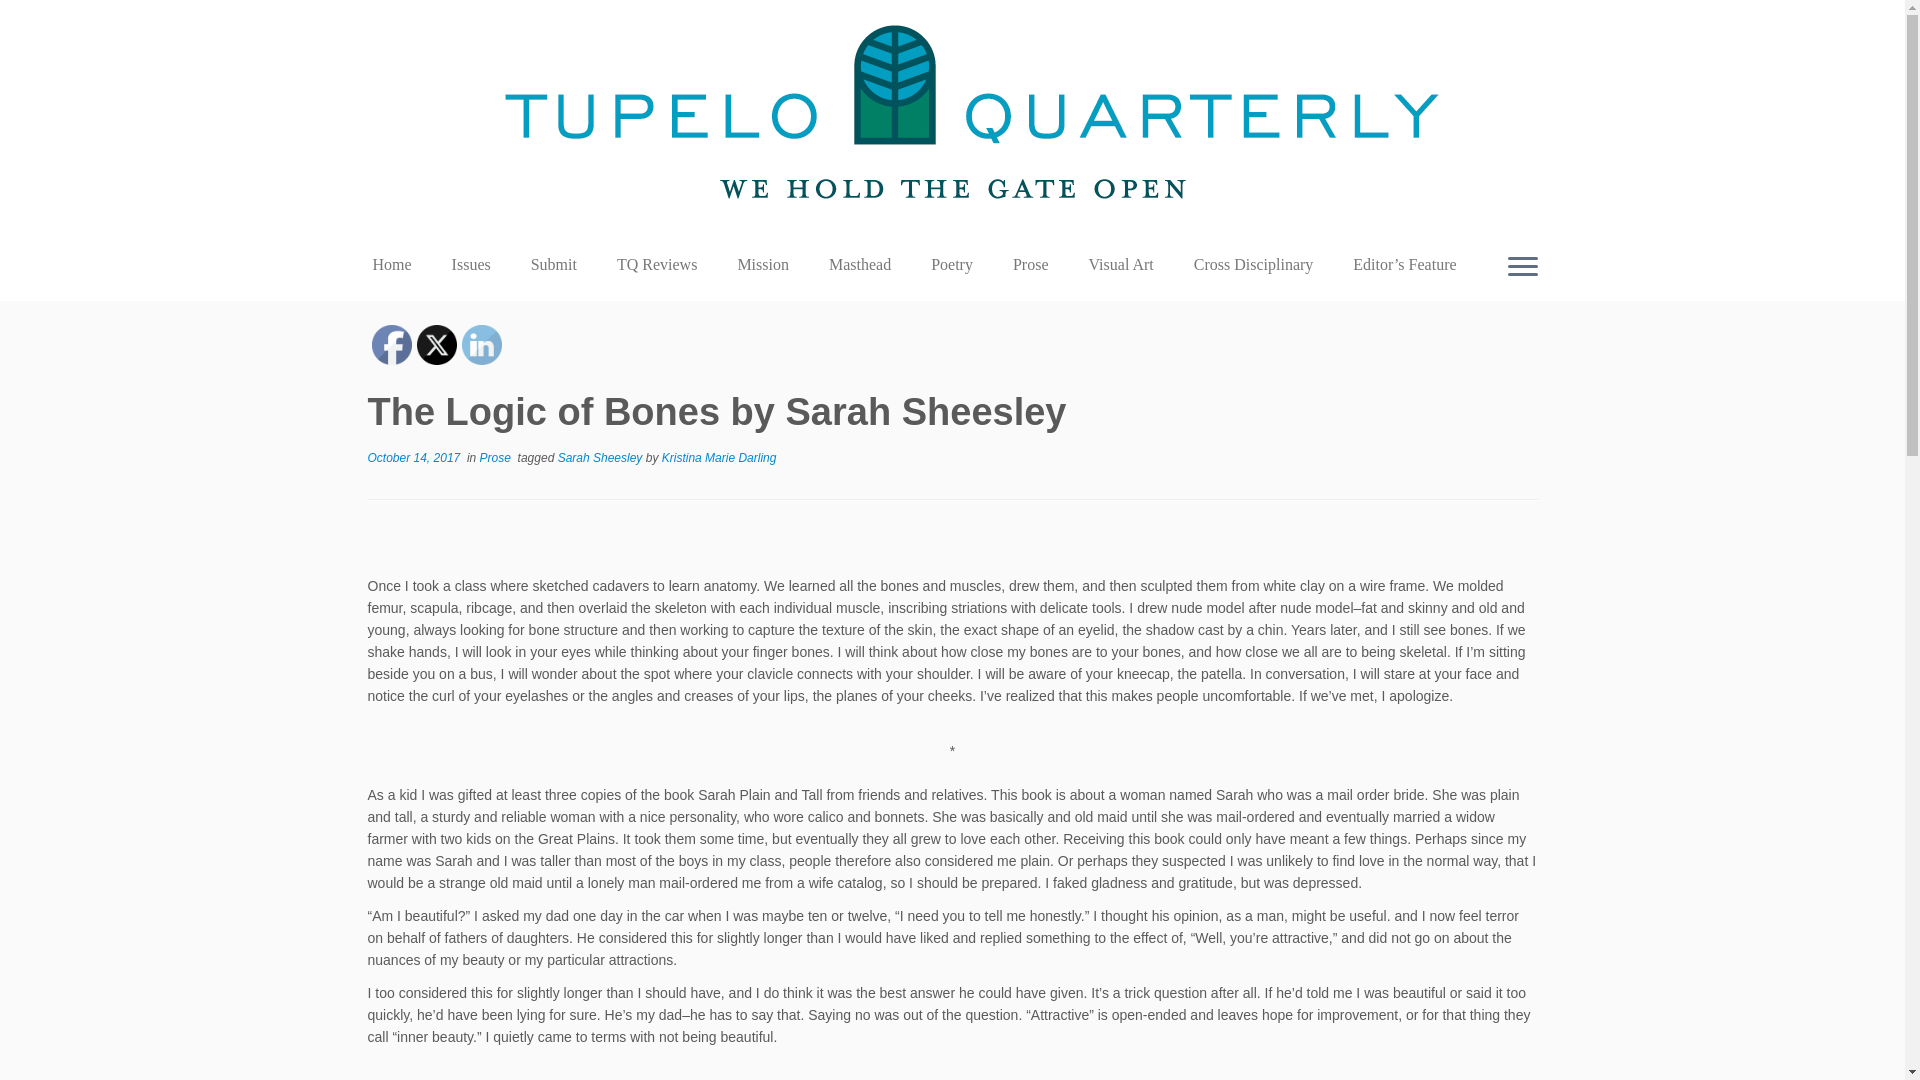 This screenshot has width=1920, height=1080. I want to click on Mission, so click(762, 264).